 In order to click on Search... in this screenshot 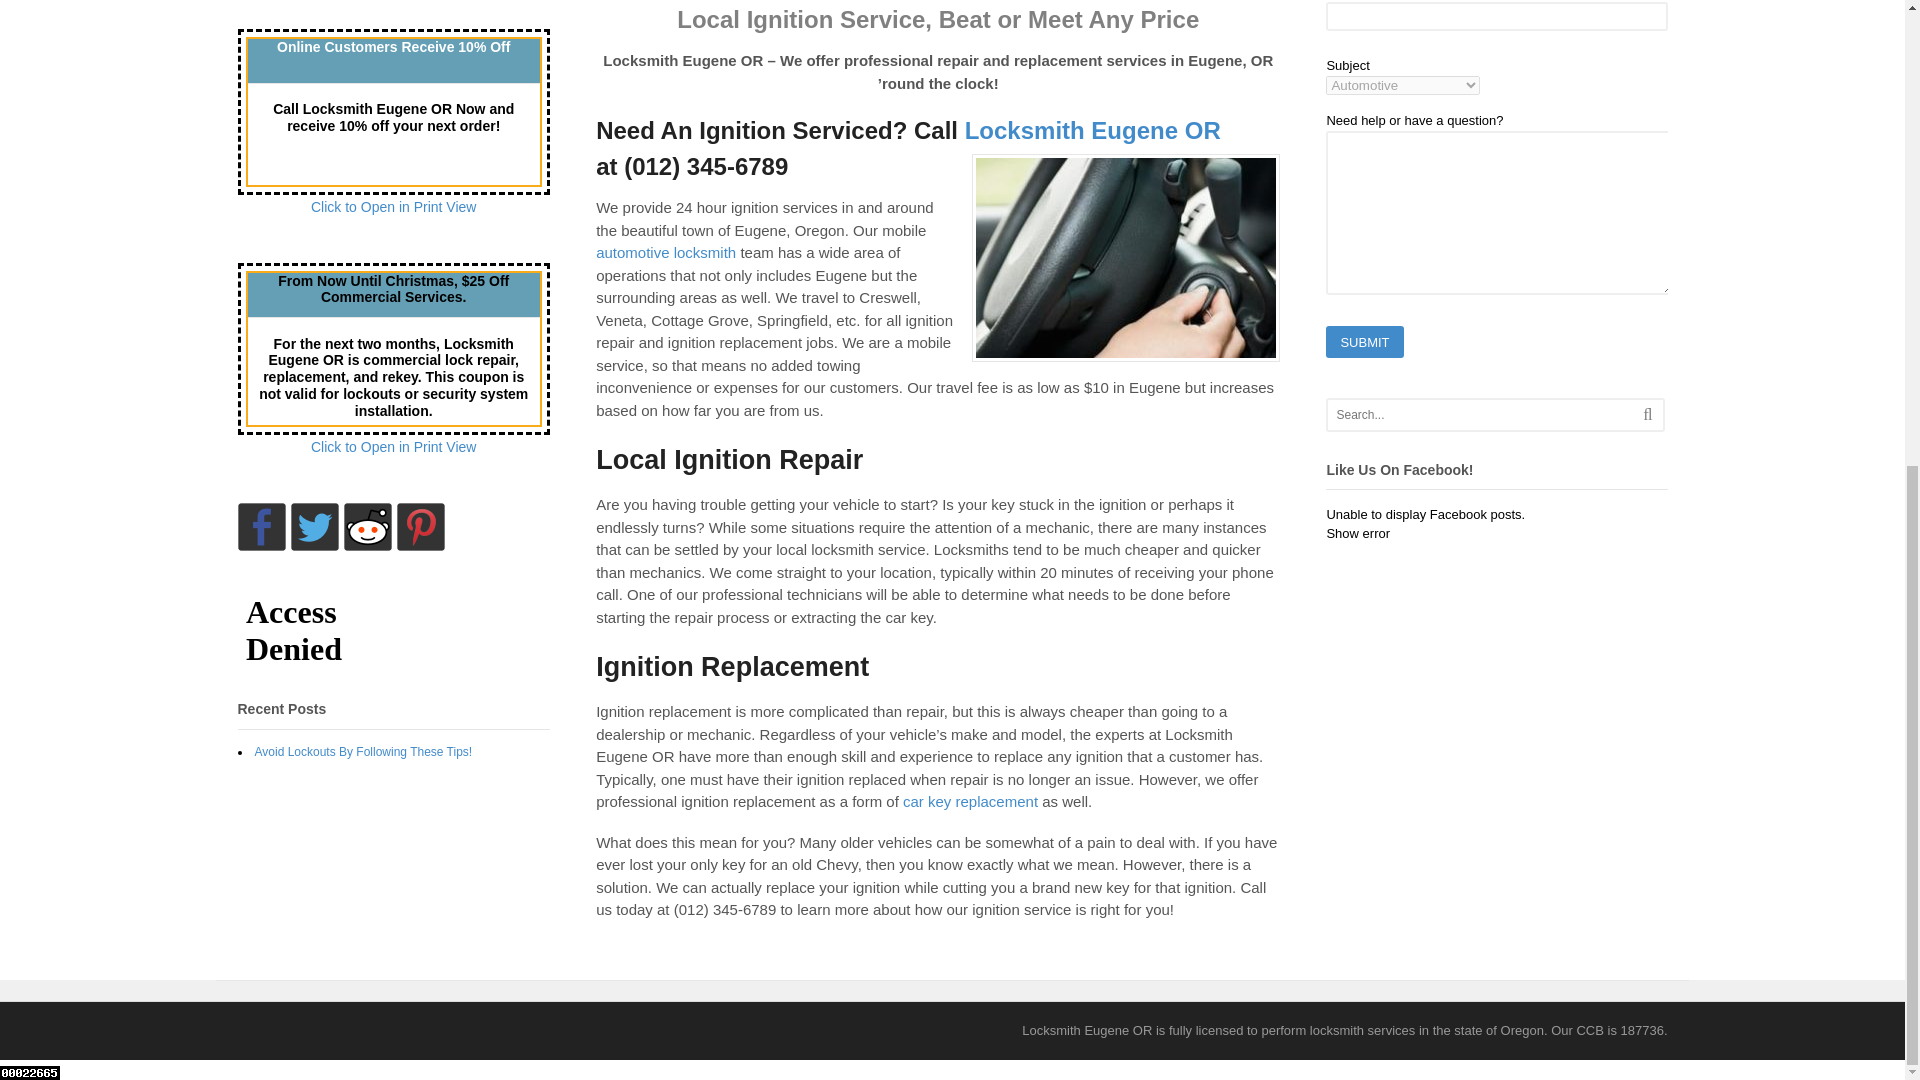, I will do `click(1478, 414)`.